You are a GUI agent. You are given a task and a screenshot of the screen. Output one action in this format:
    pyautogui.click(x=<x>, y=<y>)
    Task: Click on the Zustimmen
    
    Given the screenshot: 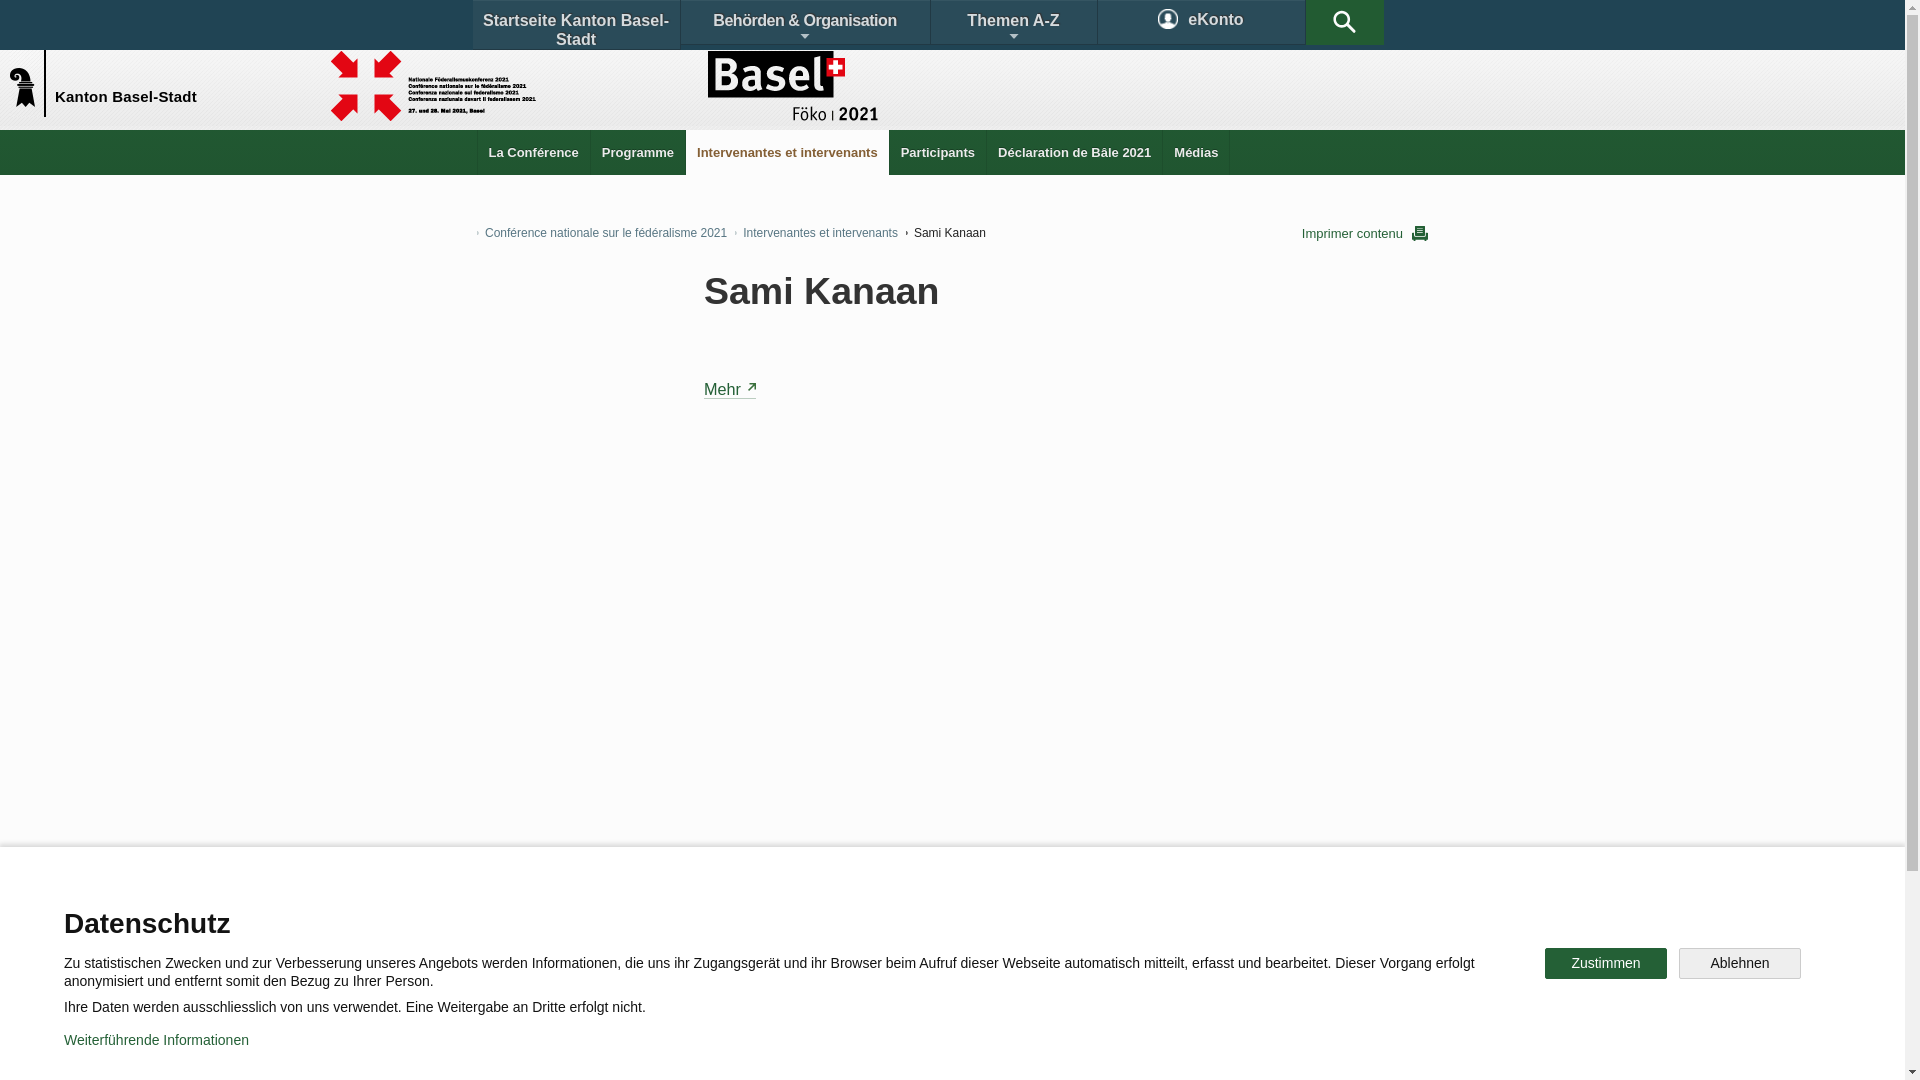 What is the action you would take?
    pyautogui.click(x=1606, y=964)
    